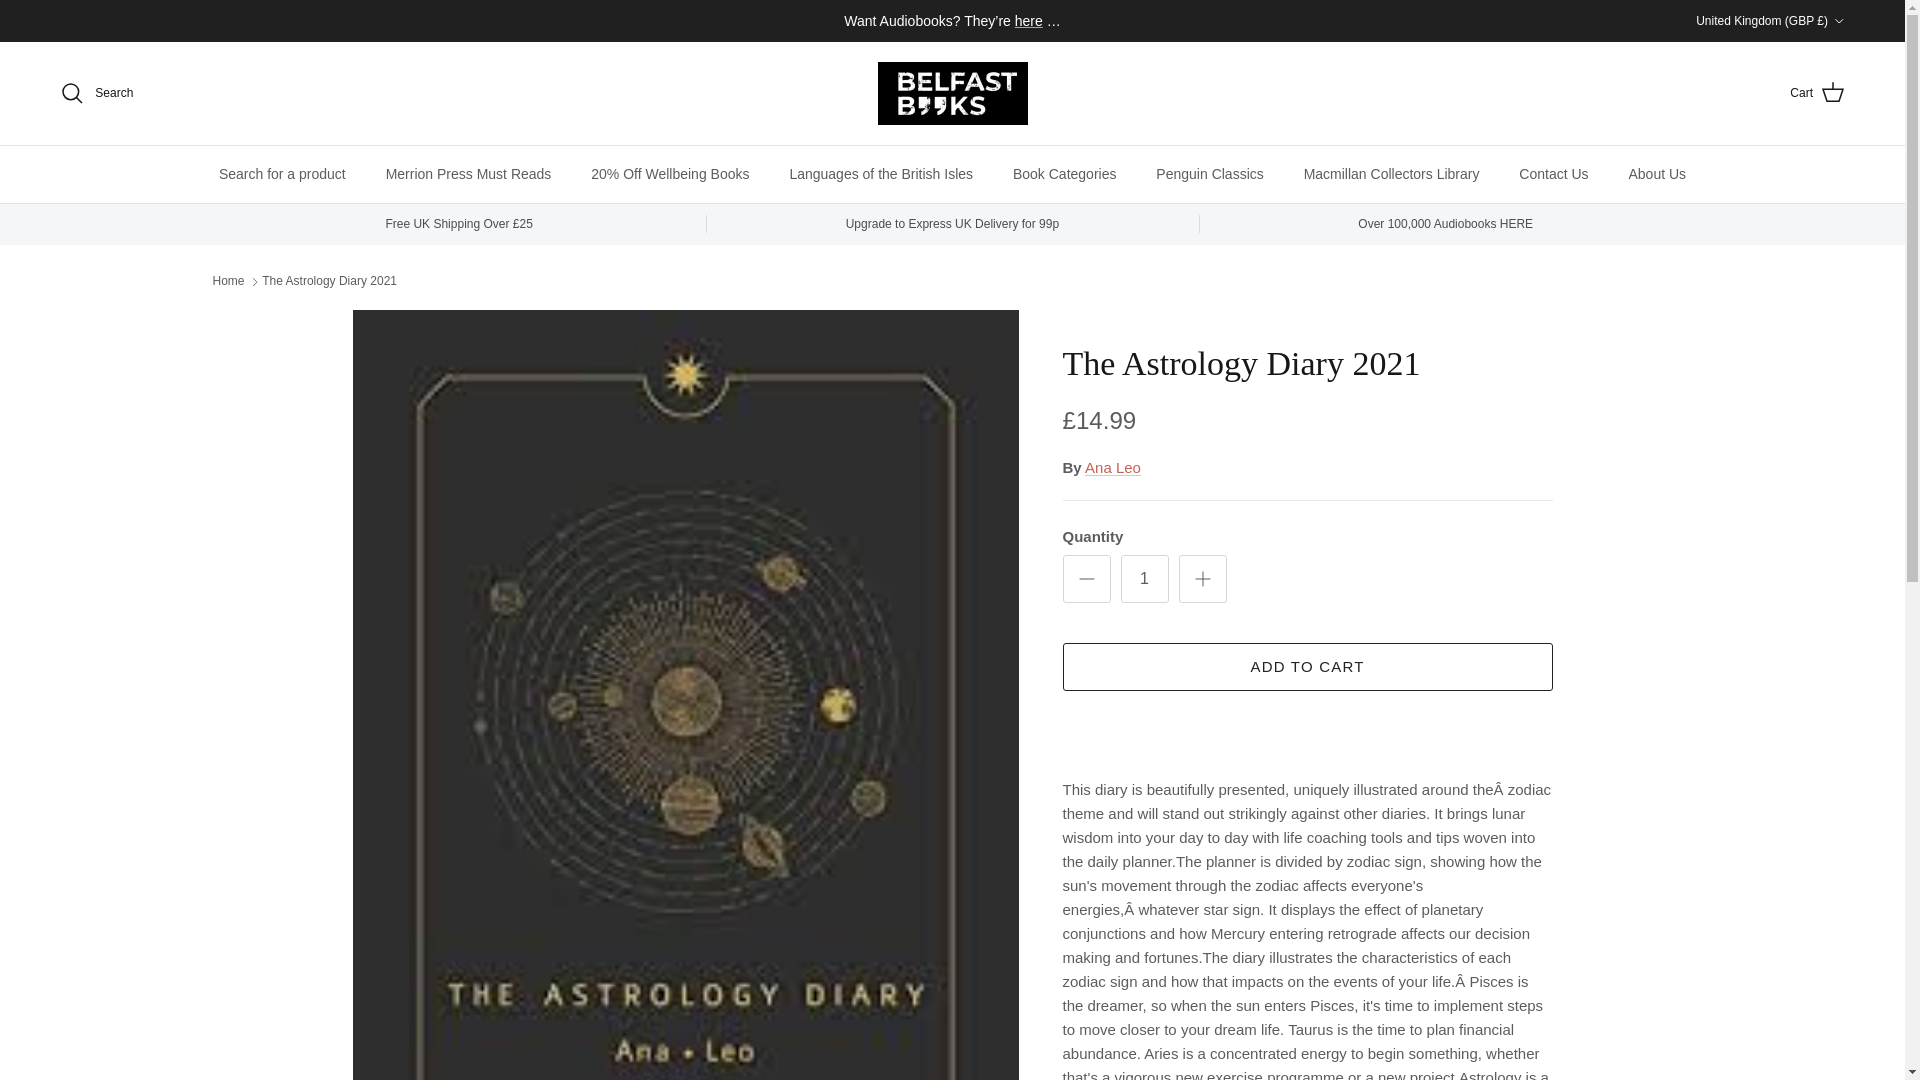  I want to click on Search for a product, so click(282, 174).